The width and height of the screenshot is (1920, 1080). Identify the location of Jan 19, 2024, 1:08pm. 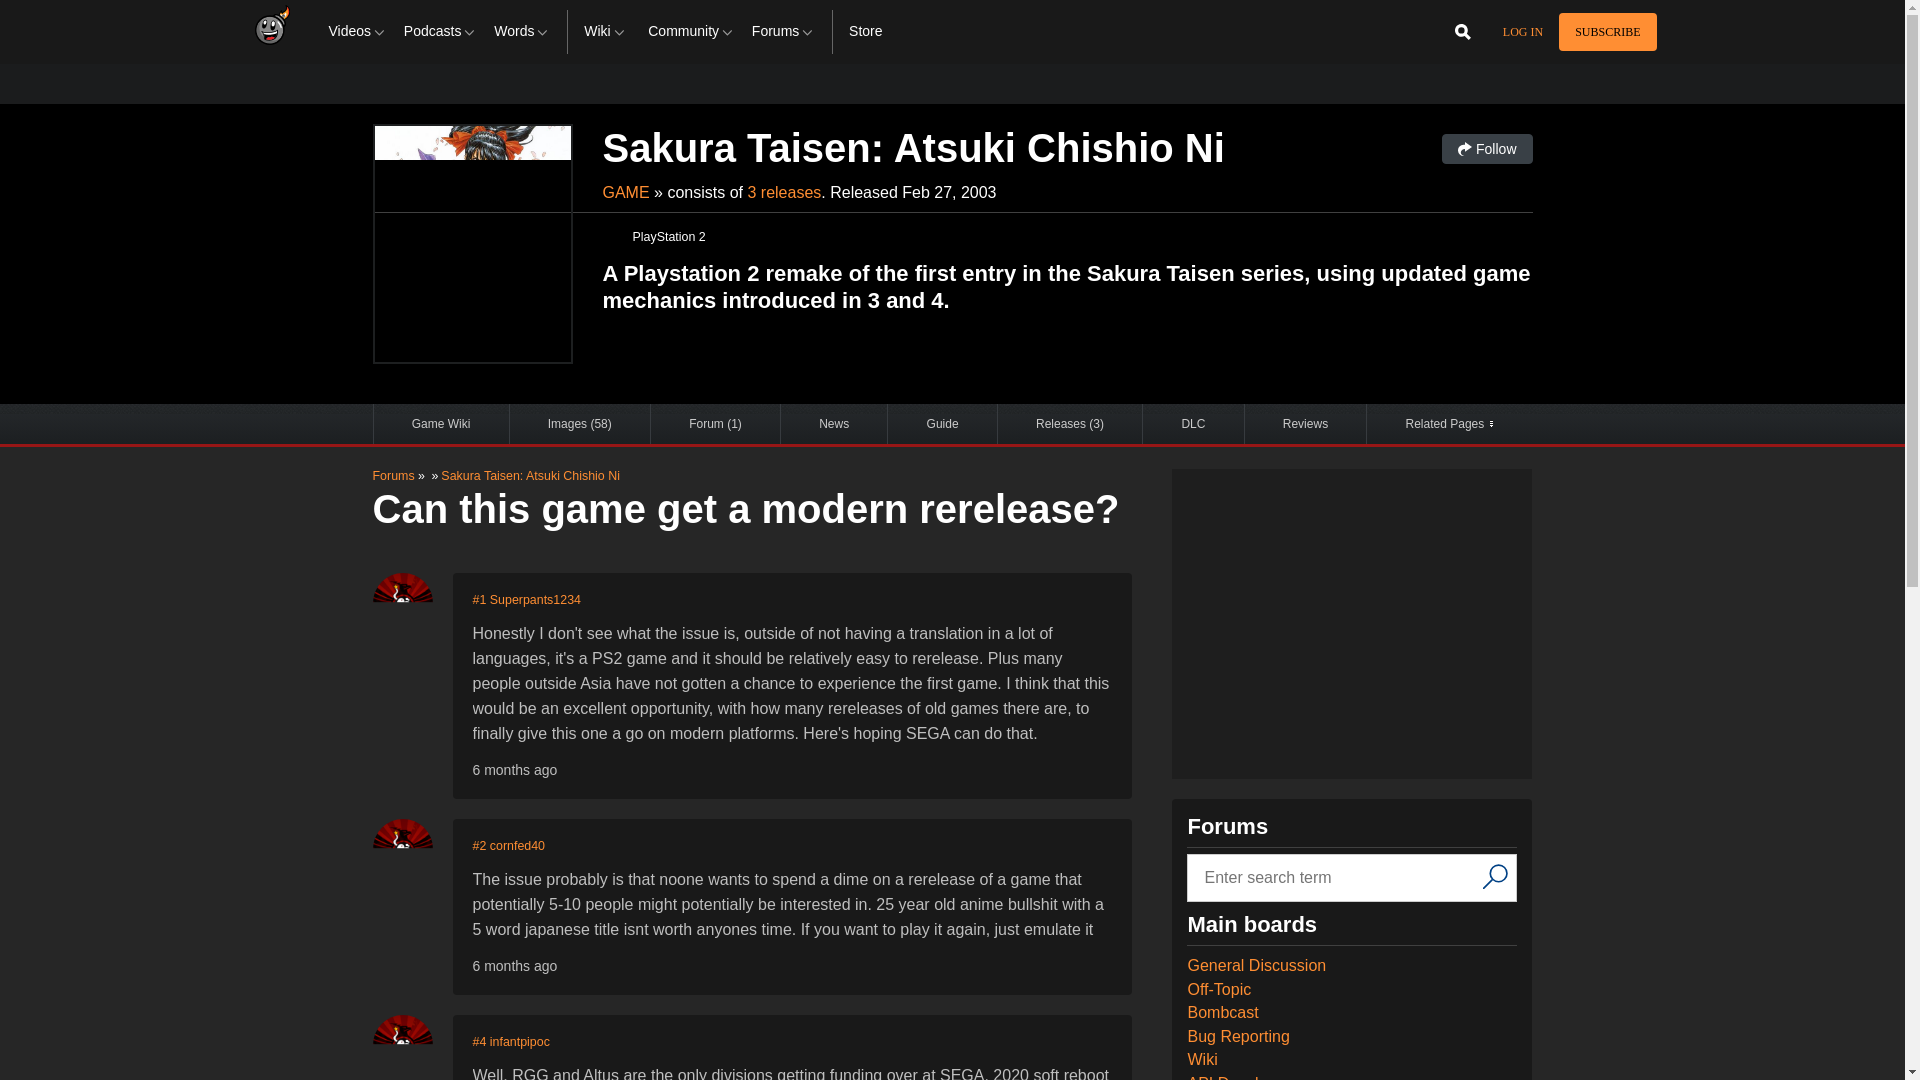
(514, 966).